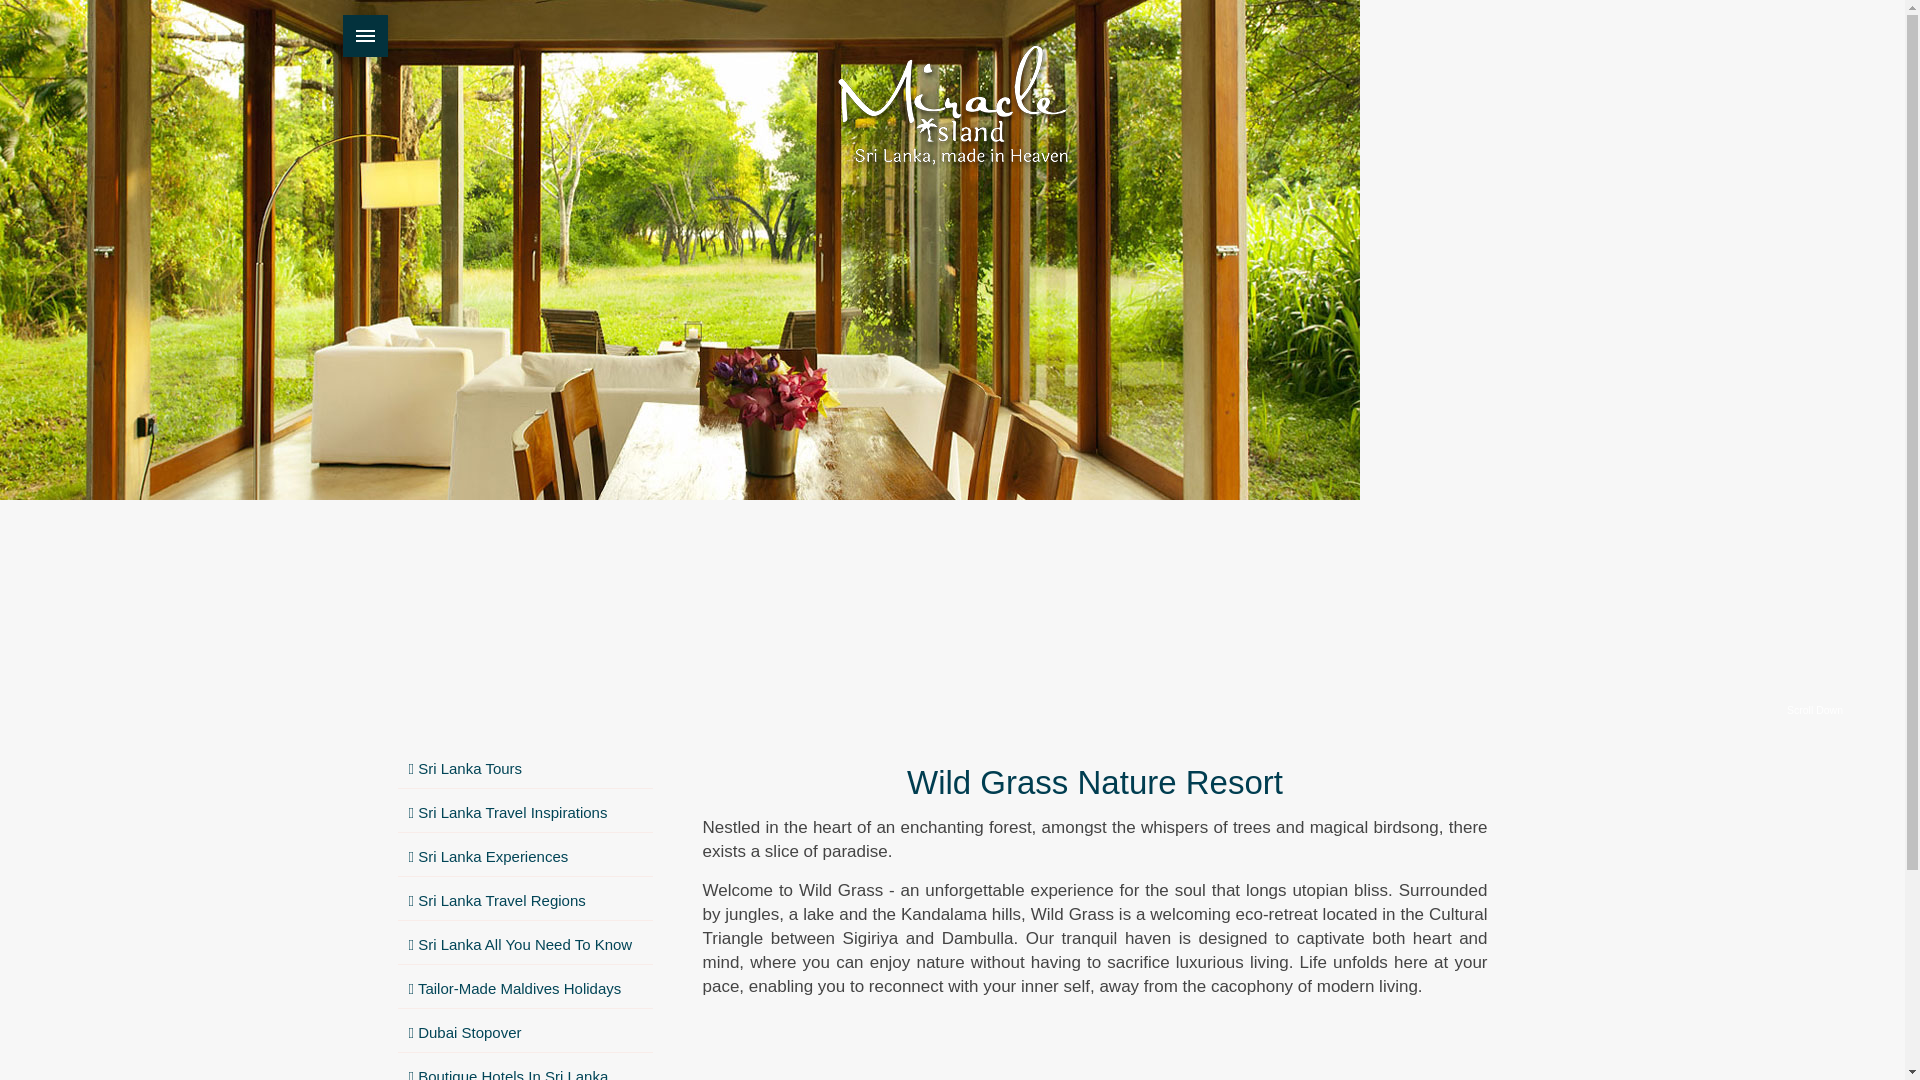 The image size is (1920, 1080). I want to click on Boutique Hotels In Sri Lanka, so click(524, 1069).